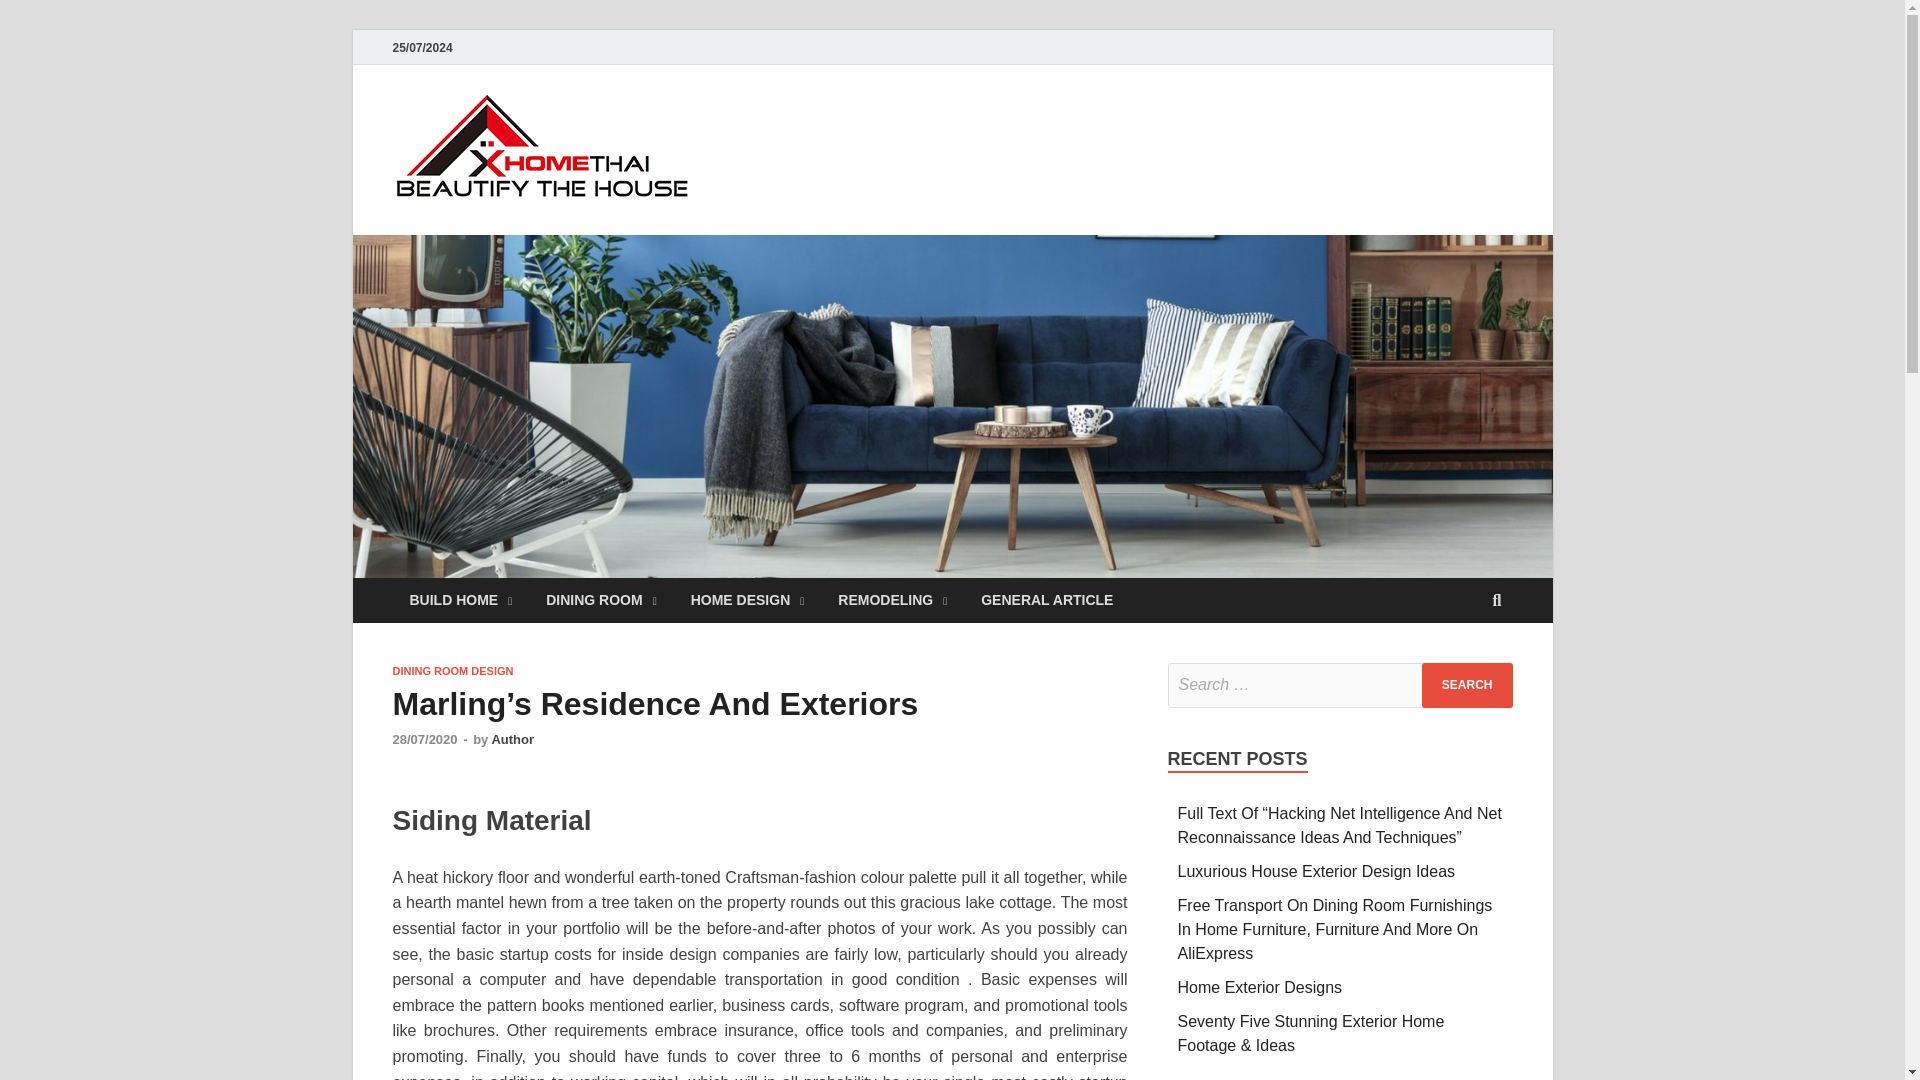  I want to click on HOME DESIGN, so click(747, 600).